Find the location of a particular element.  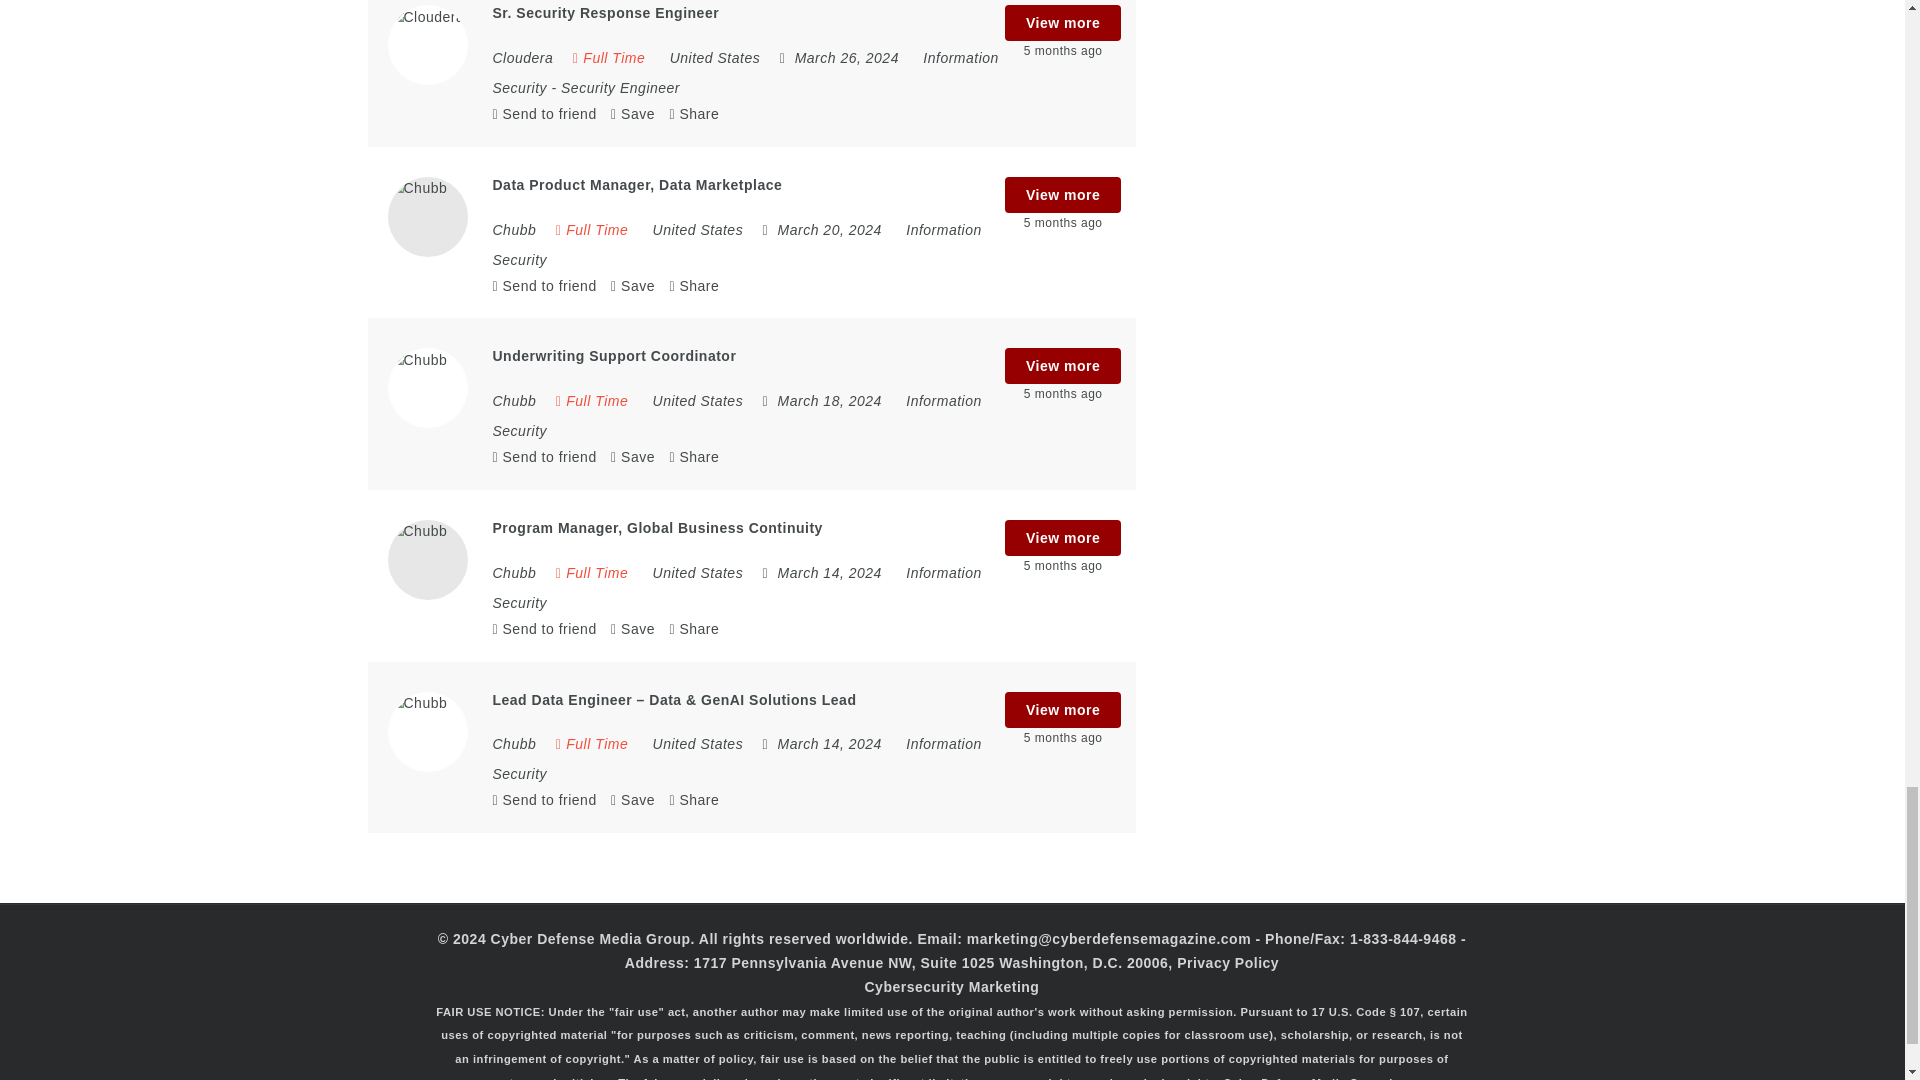

Permanent link to: "Data Product Manager, Data Marketplace" is located at coordinates (636, 185).